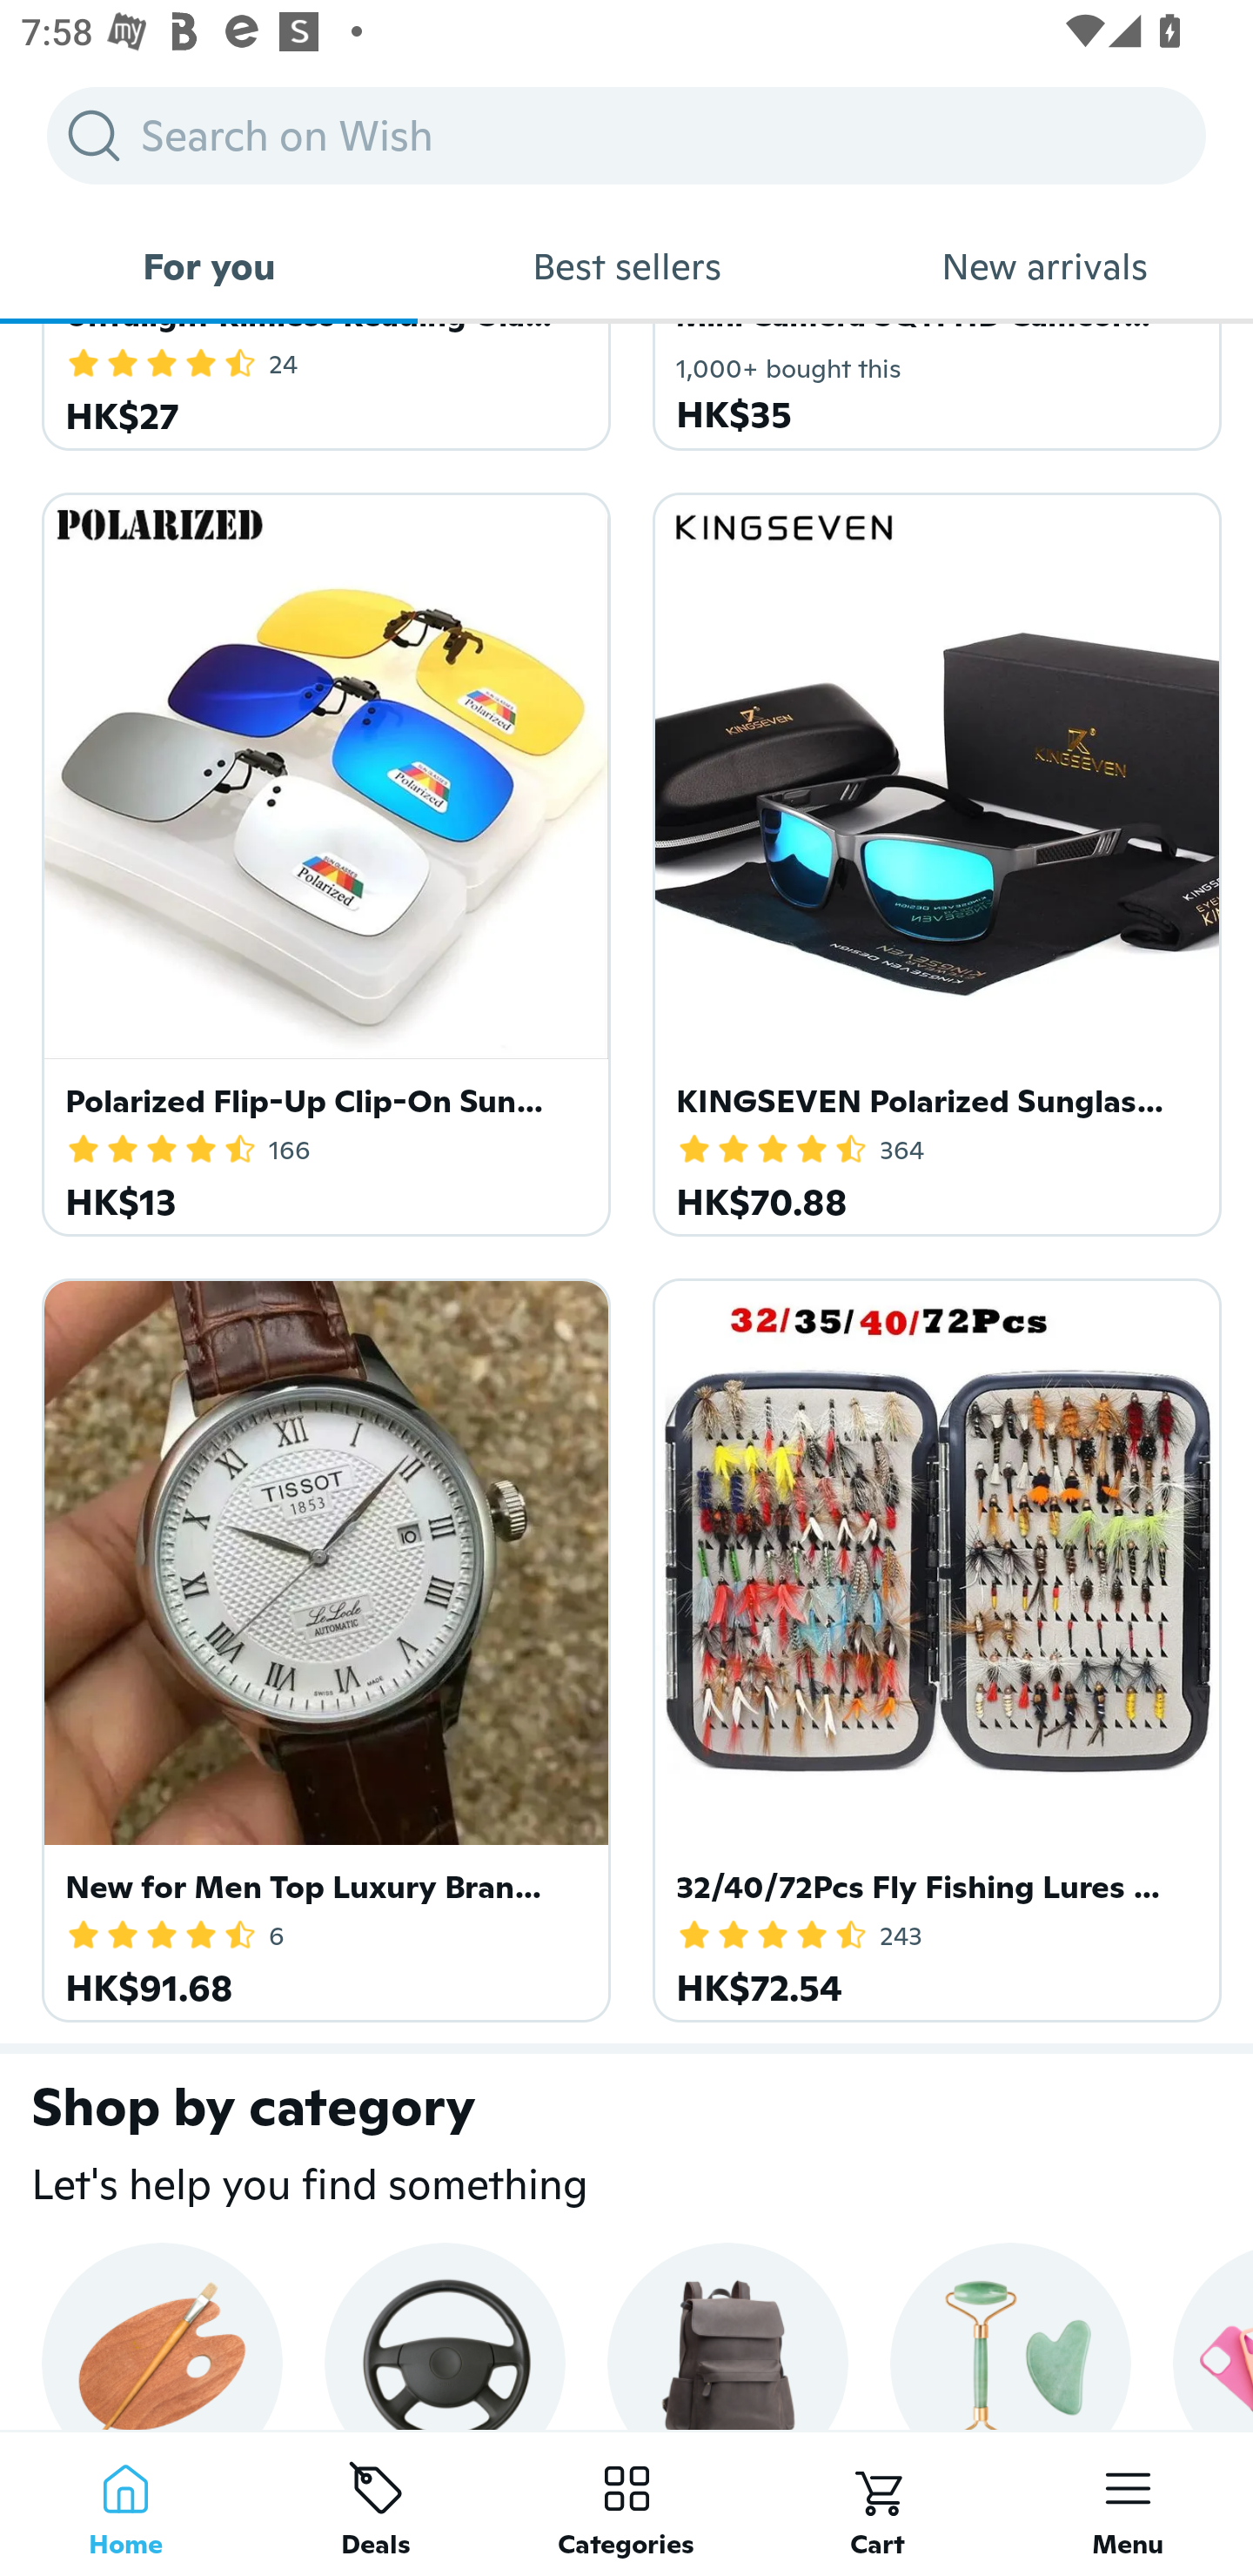 Image resolution: width=1253 pixels, height=2576 pixels. I want to click on Cart, so click(877, 2503).